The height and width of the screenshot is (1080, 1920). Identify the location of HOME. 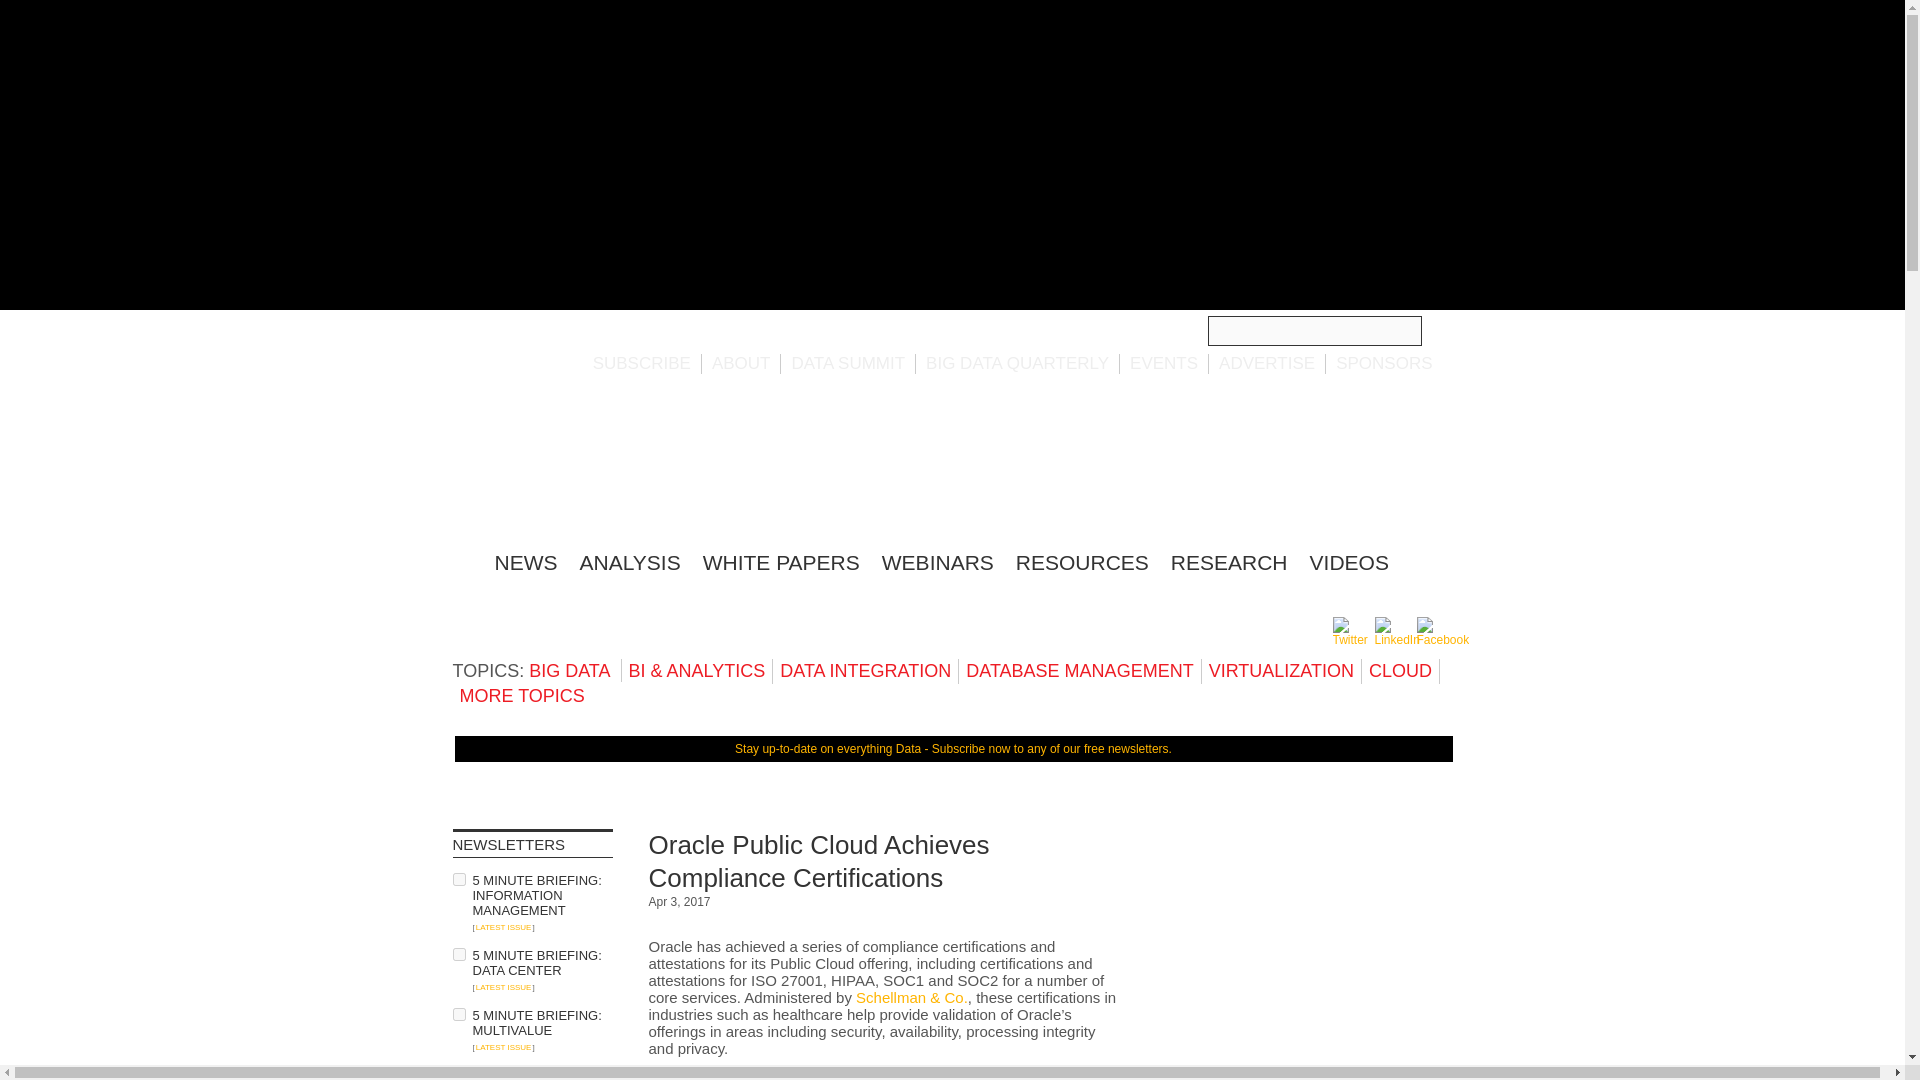
(462, 559).